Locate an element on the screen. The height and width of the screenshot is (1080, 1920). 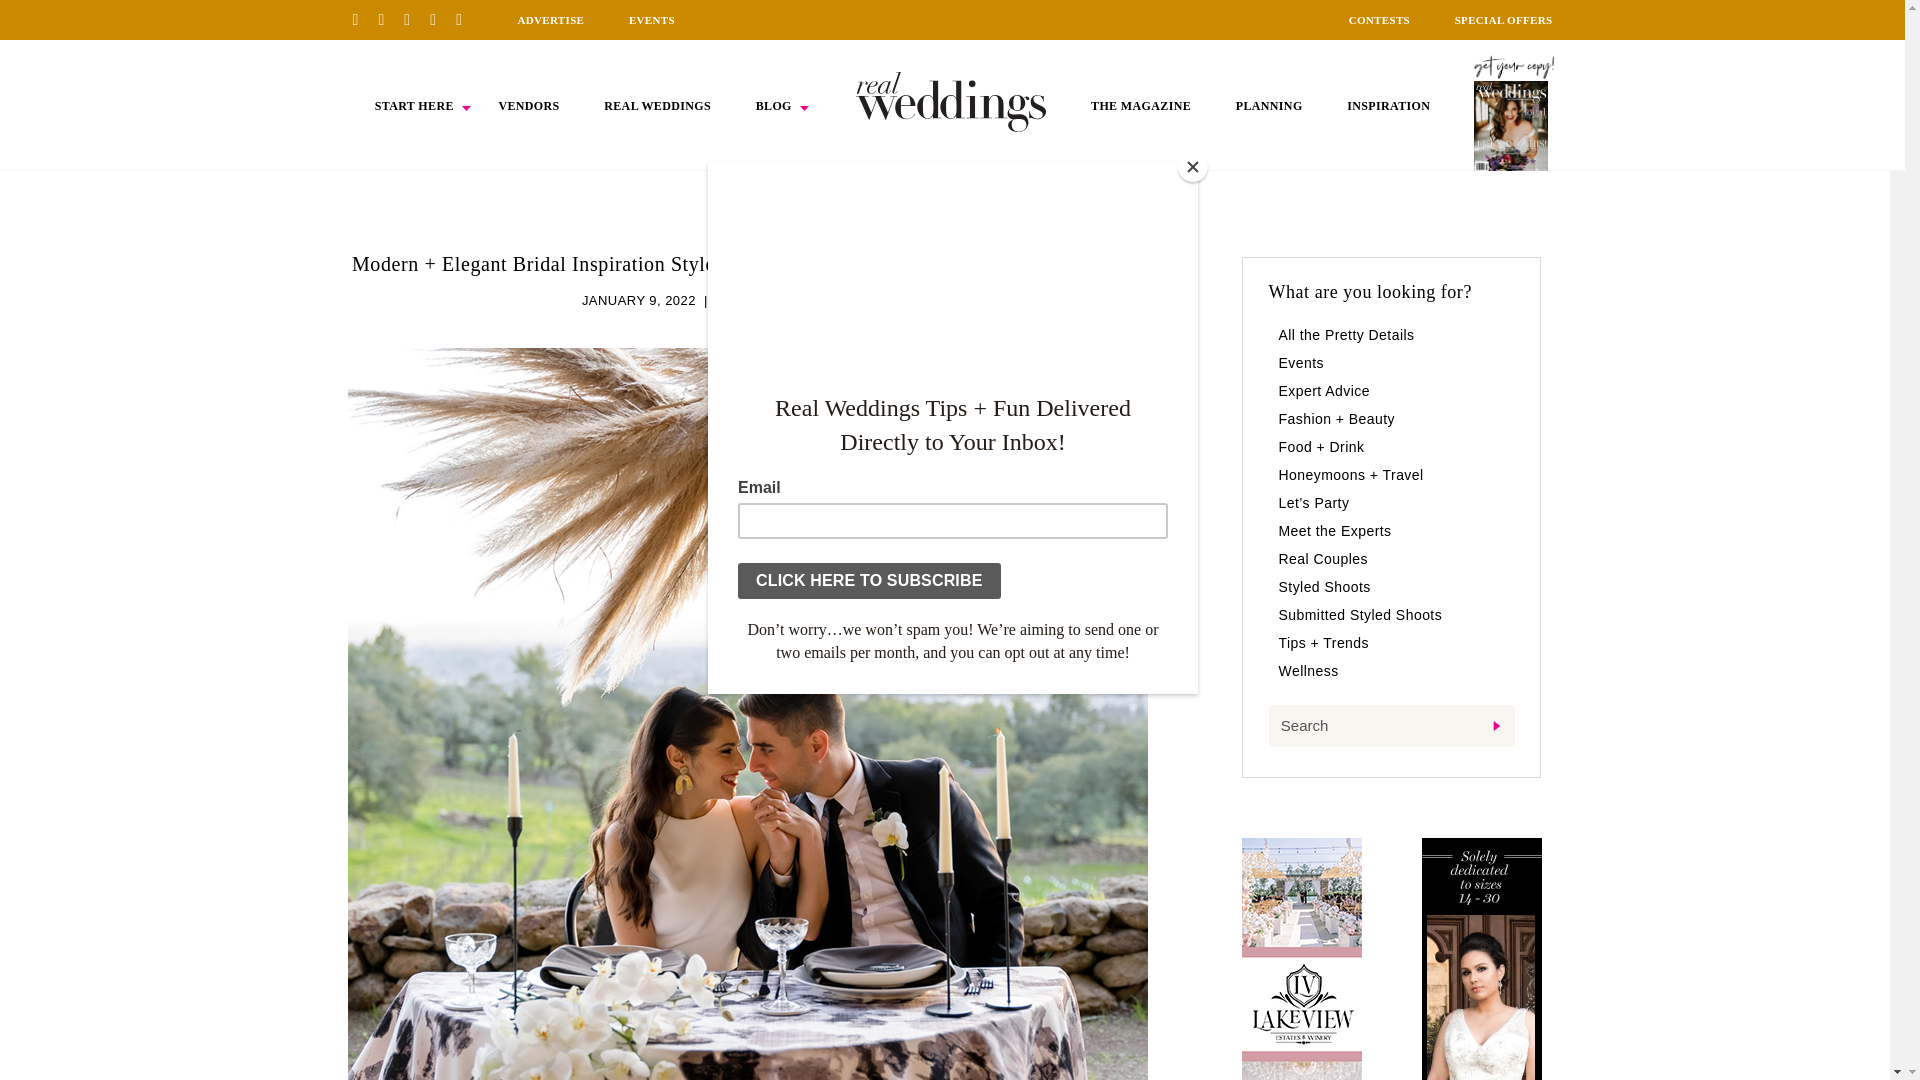
REAL WEDDINGS is located at coordinates (657, 106).